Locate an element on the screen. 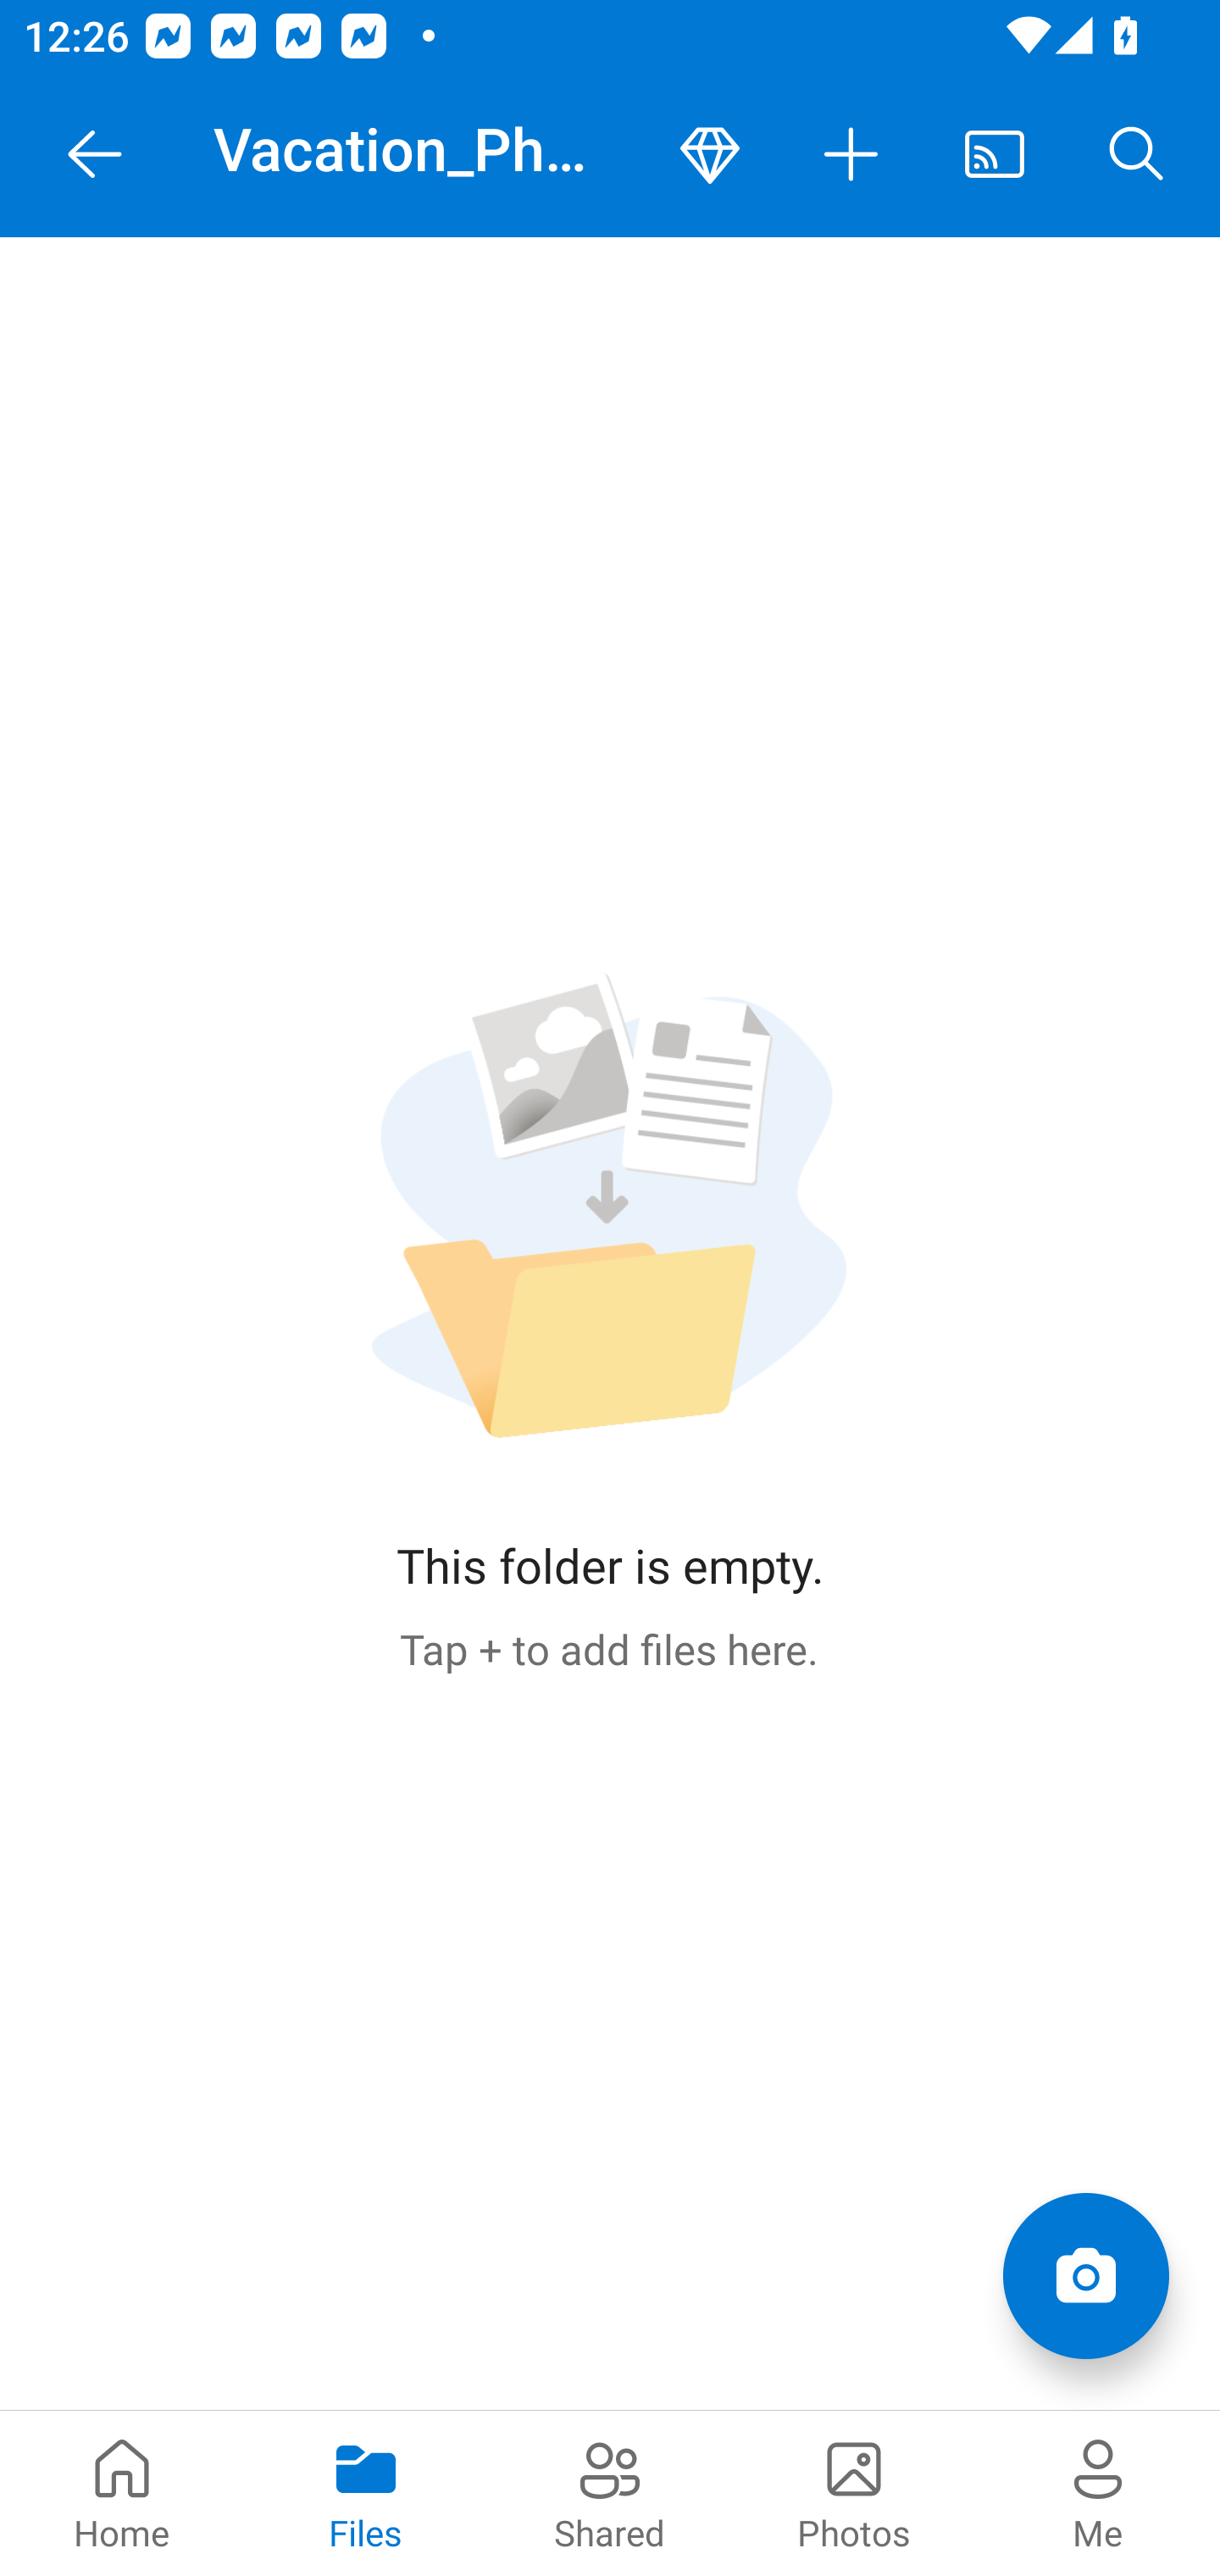 Image resolution: width=1220 pixels, height=2576 pixels. Navigate Up is located at coordinates (95, 154).